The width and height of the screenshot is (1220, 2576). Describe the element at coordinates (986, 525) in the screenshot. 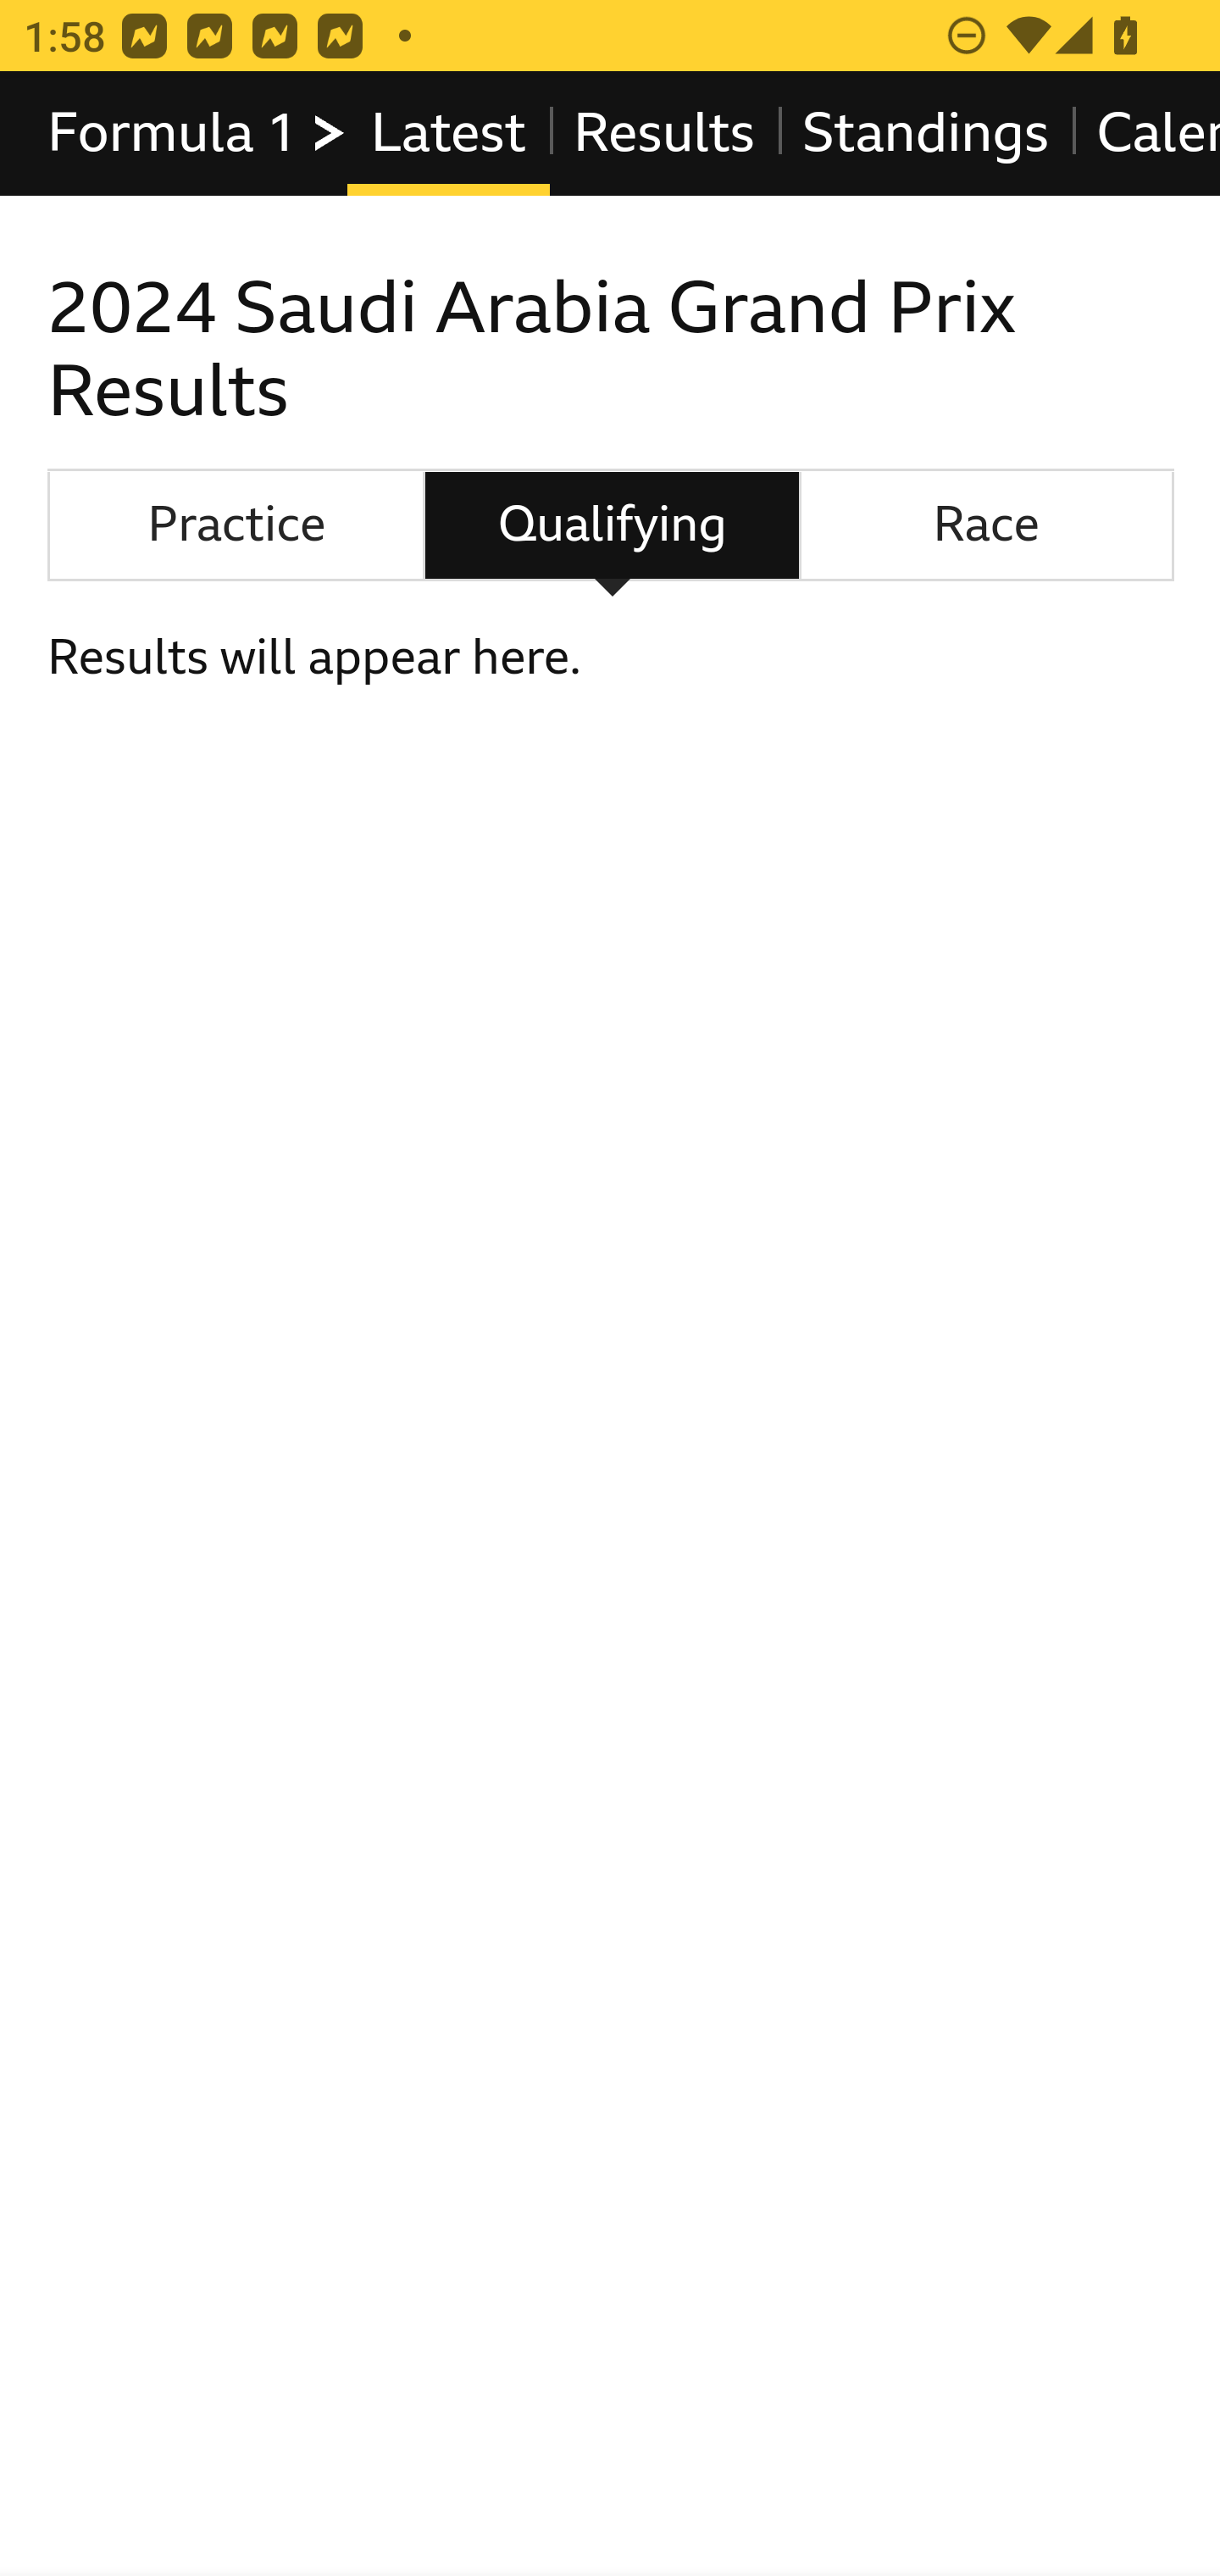

I see `Race` at that location.